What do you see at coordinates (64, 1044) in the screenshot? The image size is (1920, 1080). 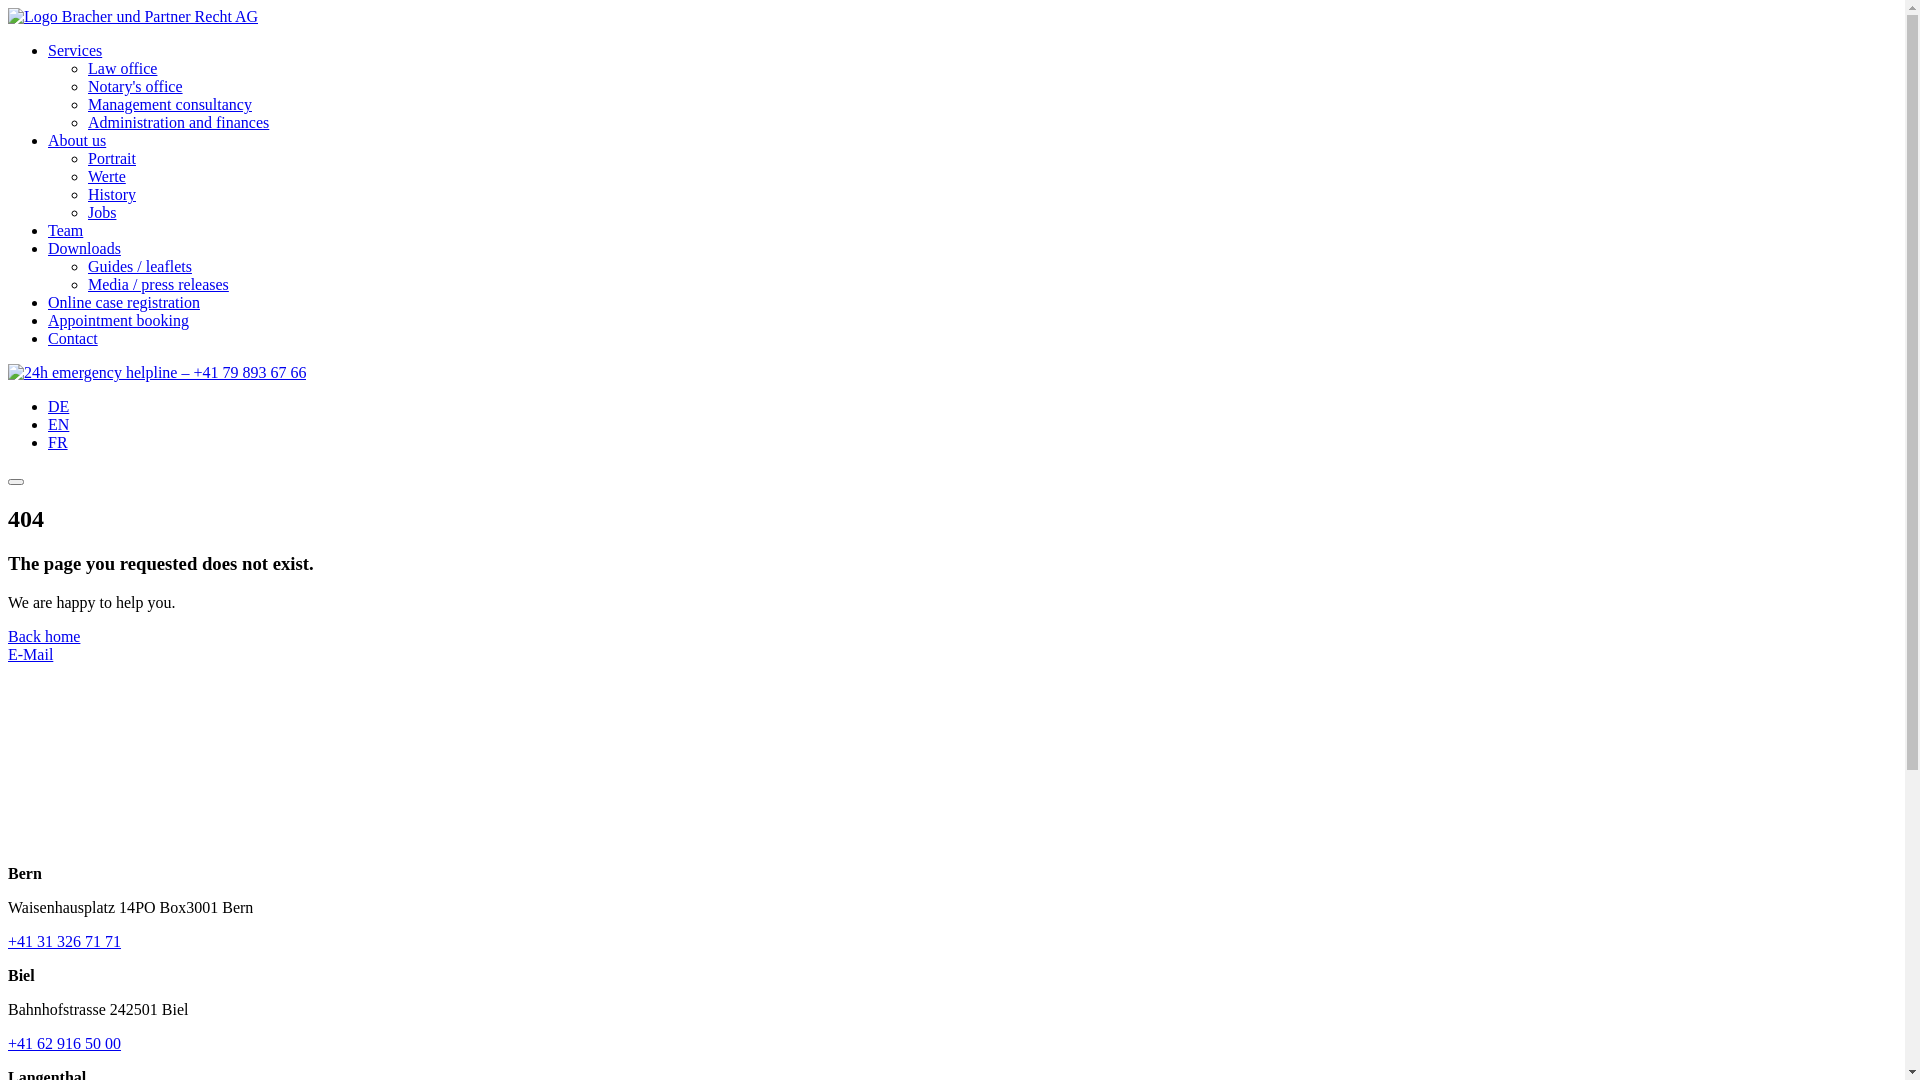 I see `+41 62 916 50 00` at bounding box center [64, 1044].